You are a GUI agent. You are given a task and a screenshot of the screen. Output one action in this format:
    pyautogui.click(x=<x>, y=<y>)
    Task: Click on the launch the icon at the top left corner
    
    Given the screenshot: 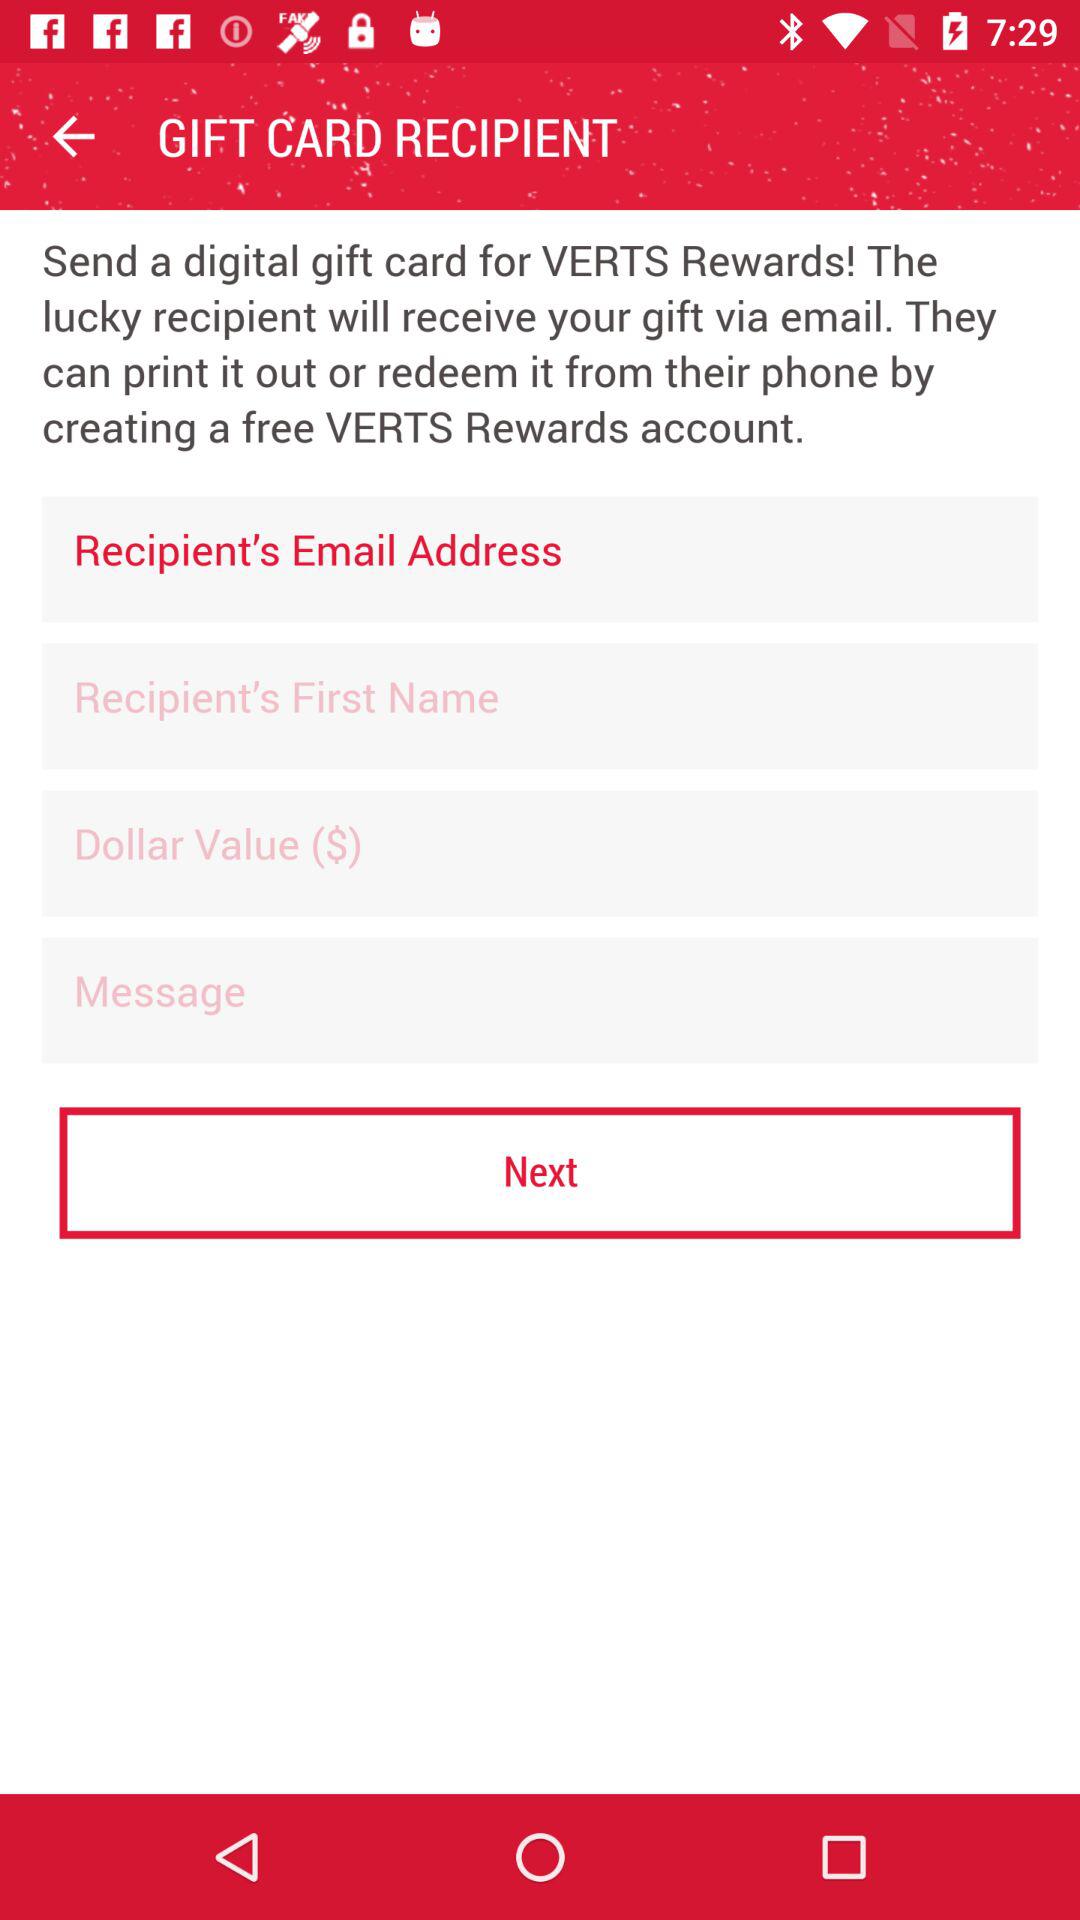 What is the action you would take?
    pyautogui.click(x=73, y=136)
    